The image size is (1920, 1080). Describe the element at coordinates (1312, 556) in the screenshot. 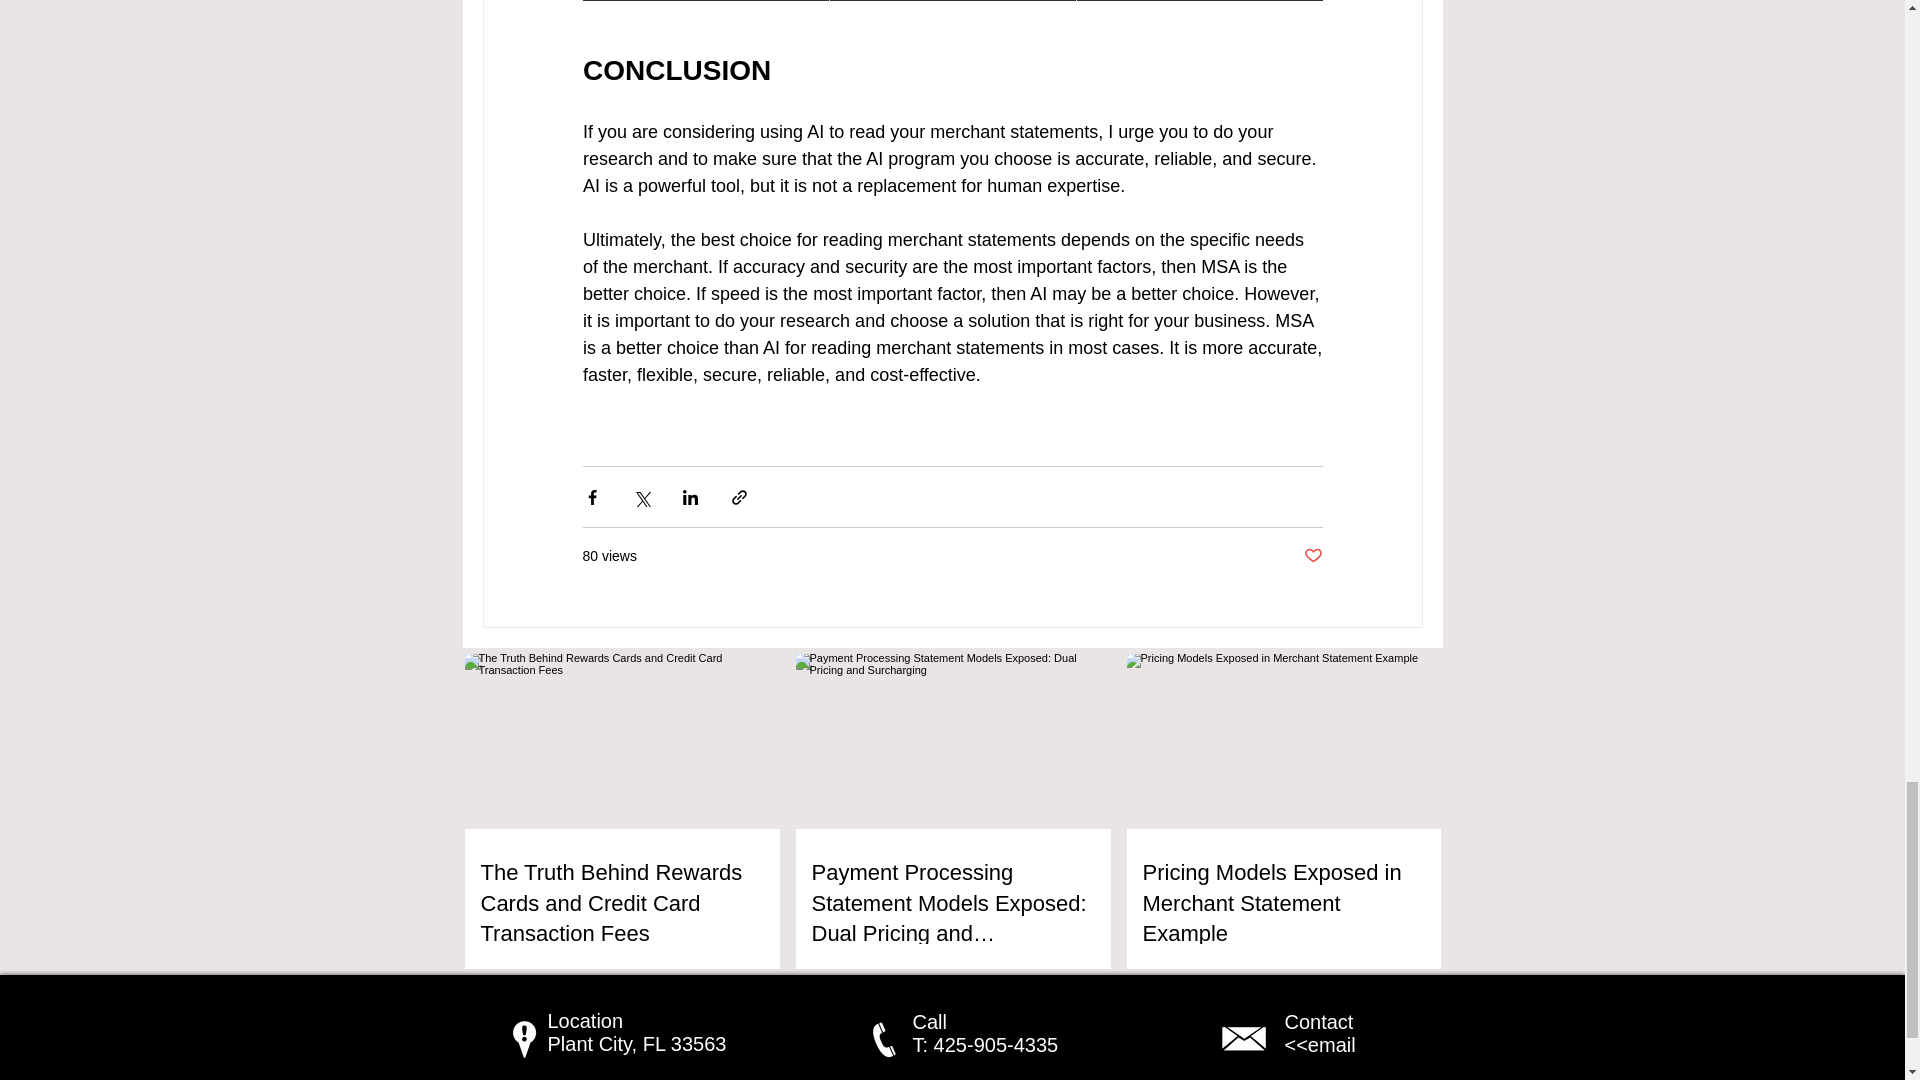

I see `Post not marked as liked` at that location.